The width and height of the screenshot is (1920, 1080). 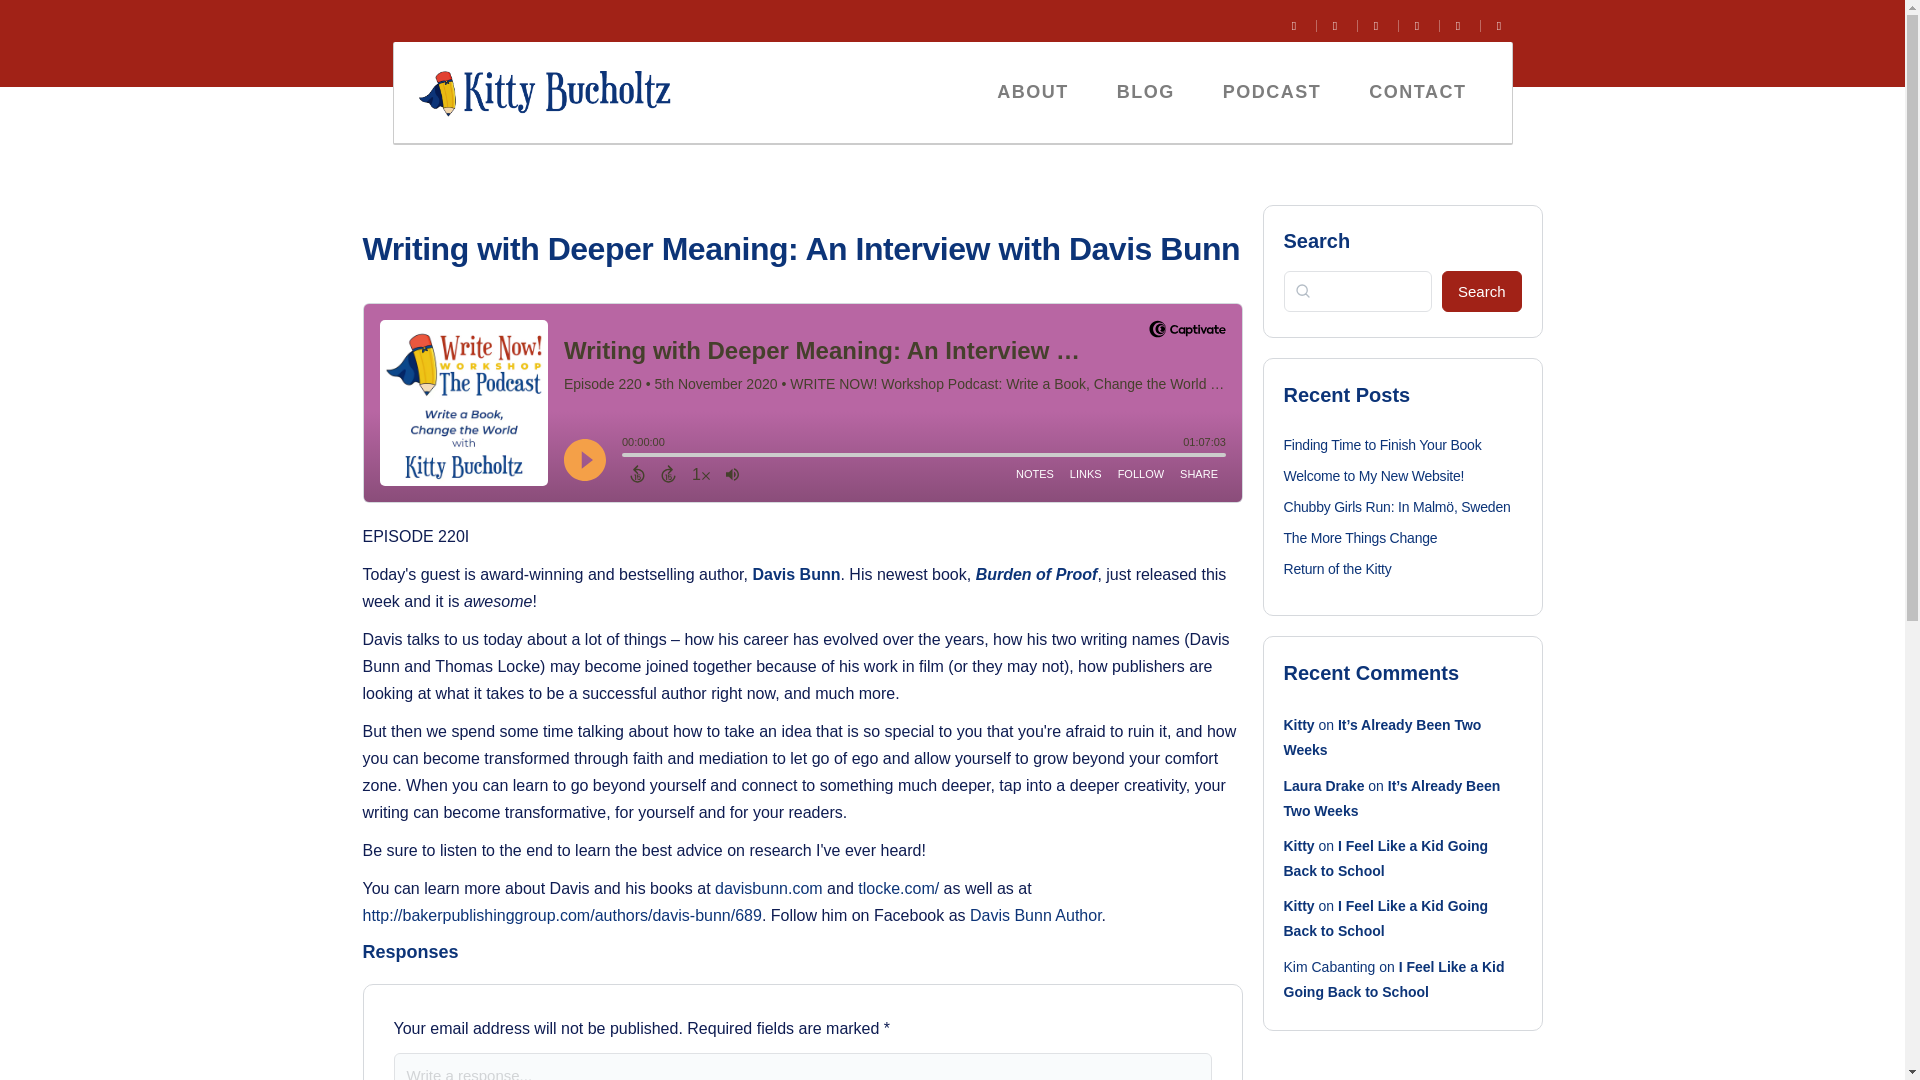 I want to click on ABOUT, so click(x=1032, y=92).